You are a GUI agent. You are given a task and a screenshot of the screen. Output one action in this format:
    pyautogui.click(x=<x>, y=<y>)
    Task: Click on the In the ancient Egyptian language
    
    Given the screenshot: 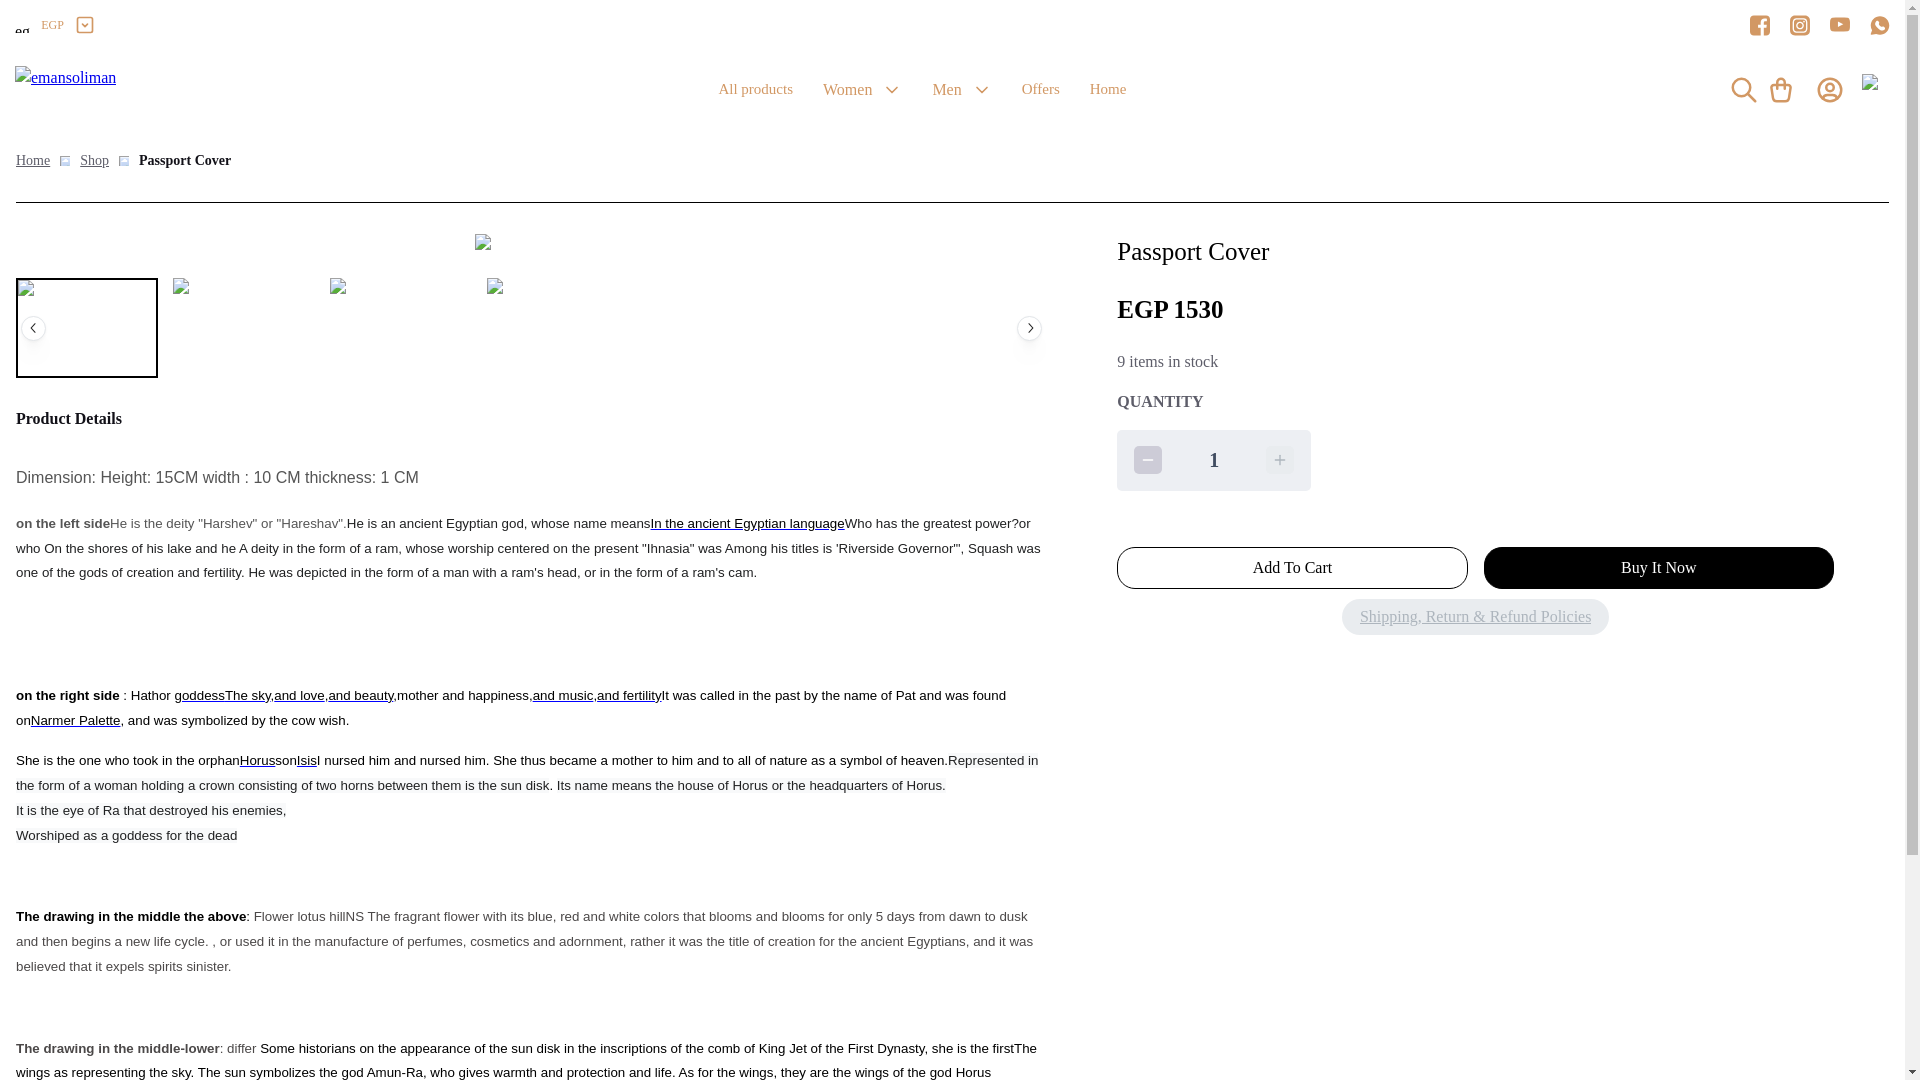 What is the action you would take?
    pyautogui.click(x=747, y=523)
    